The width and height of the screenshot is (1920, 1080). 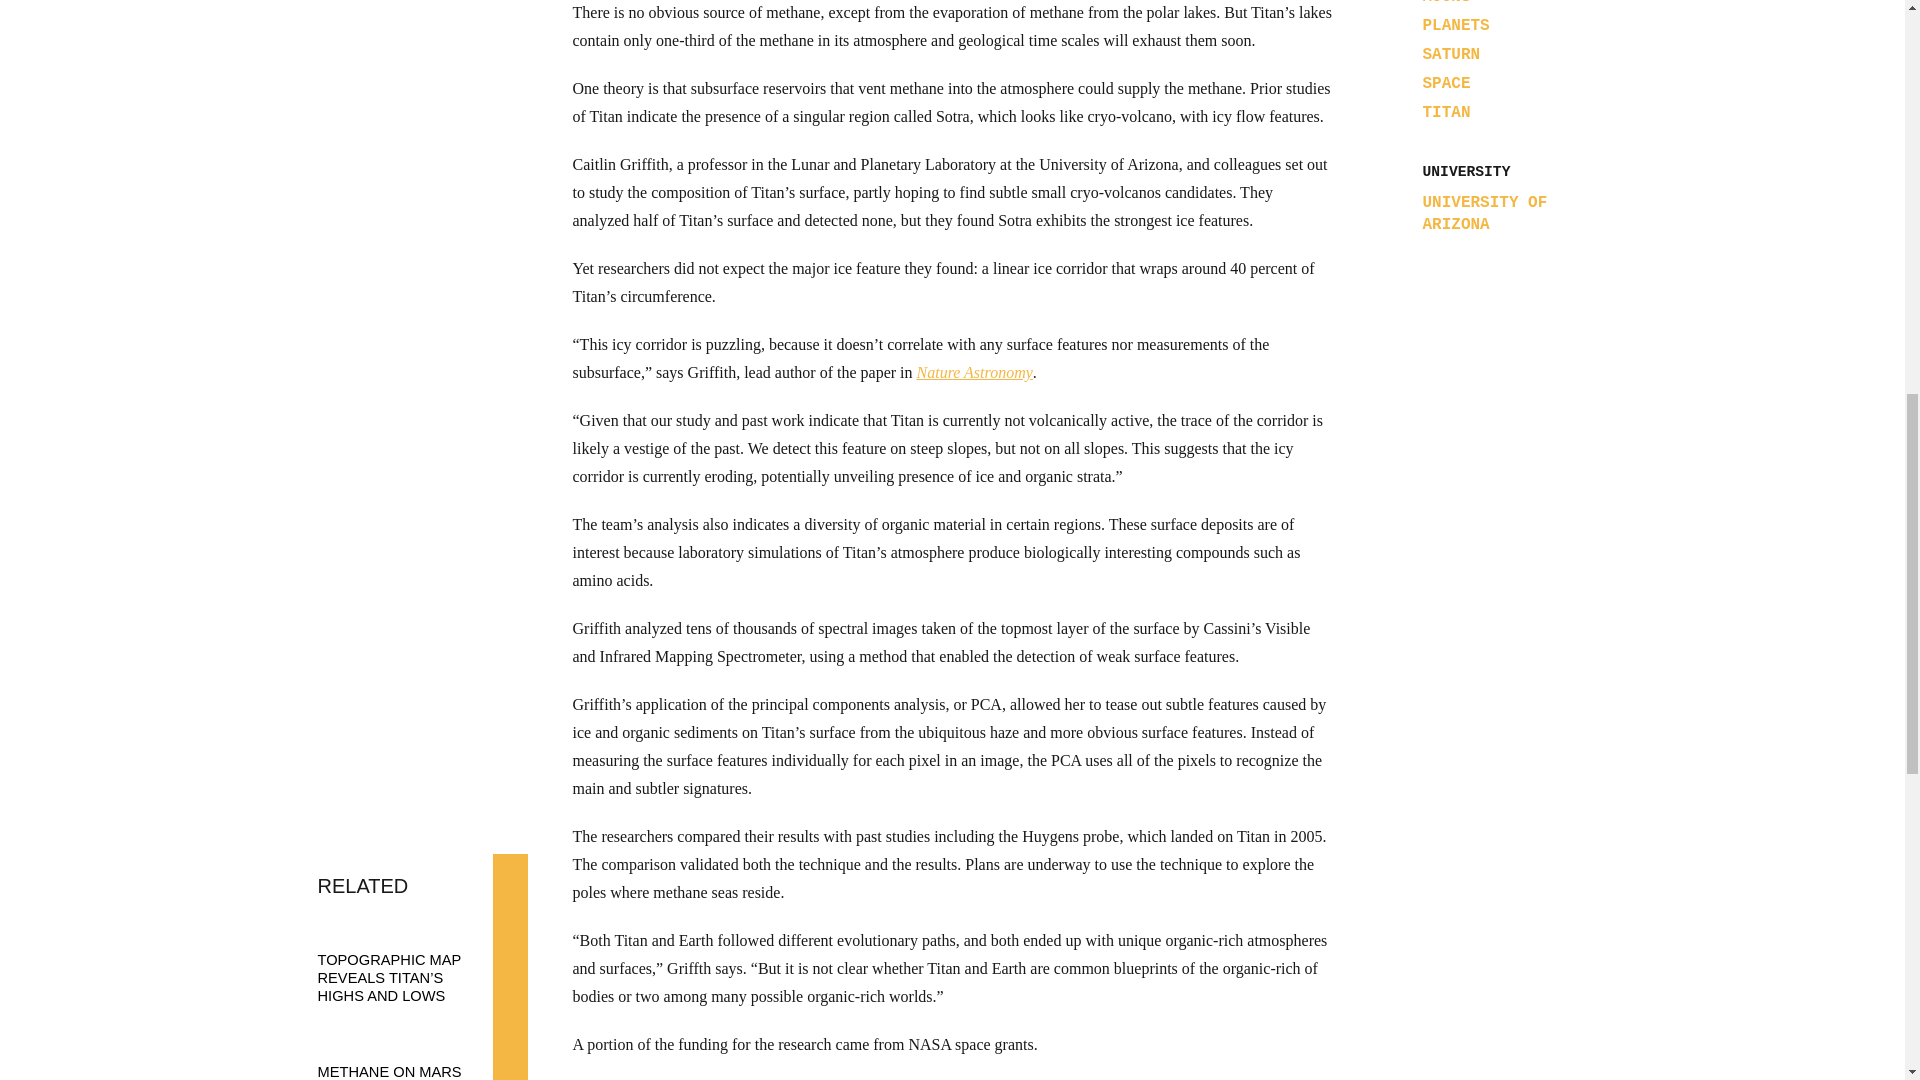 I want to click on PLANETS, so click(x=1456, y=26).